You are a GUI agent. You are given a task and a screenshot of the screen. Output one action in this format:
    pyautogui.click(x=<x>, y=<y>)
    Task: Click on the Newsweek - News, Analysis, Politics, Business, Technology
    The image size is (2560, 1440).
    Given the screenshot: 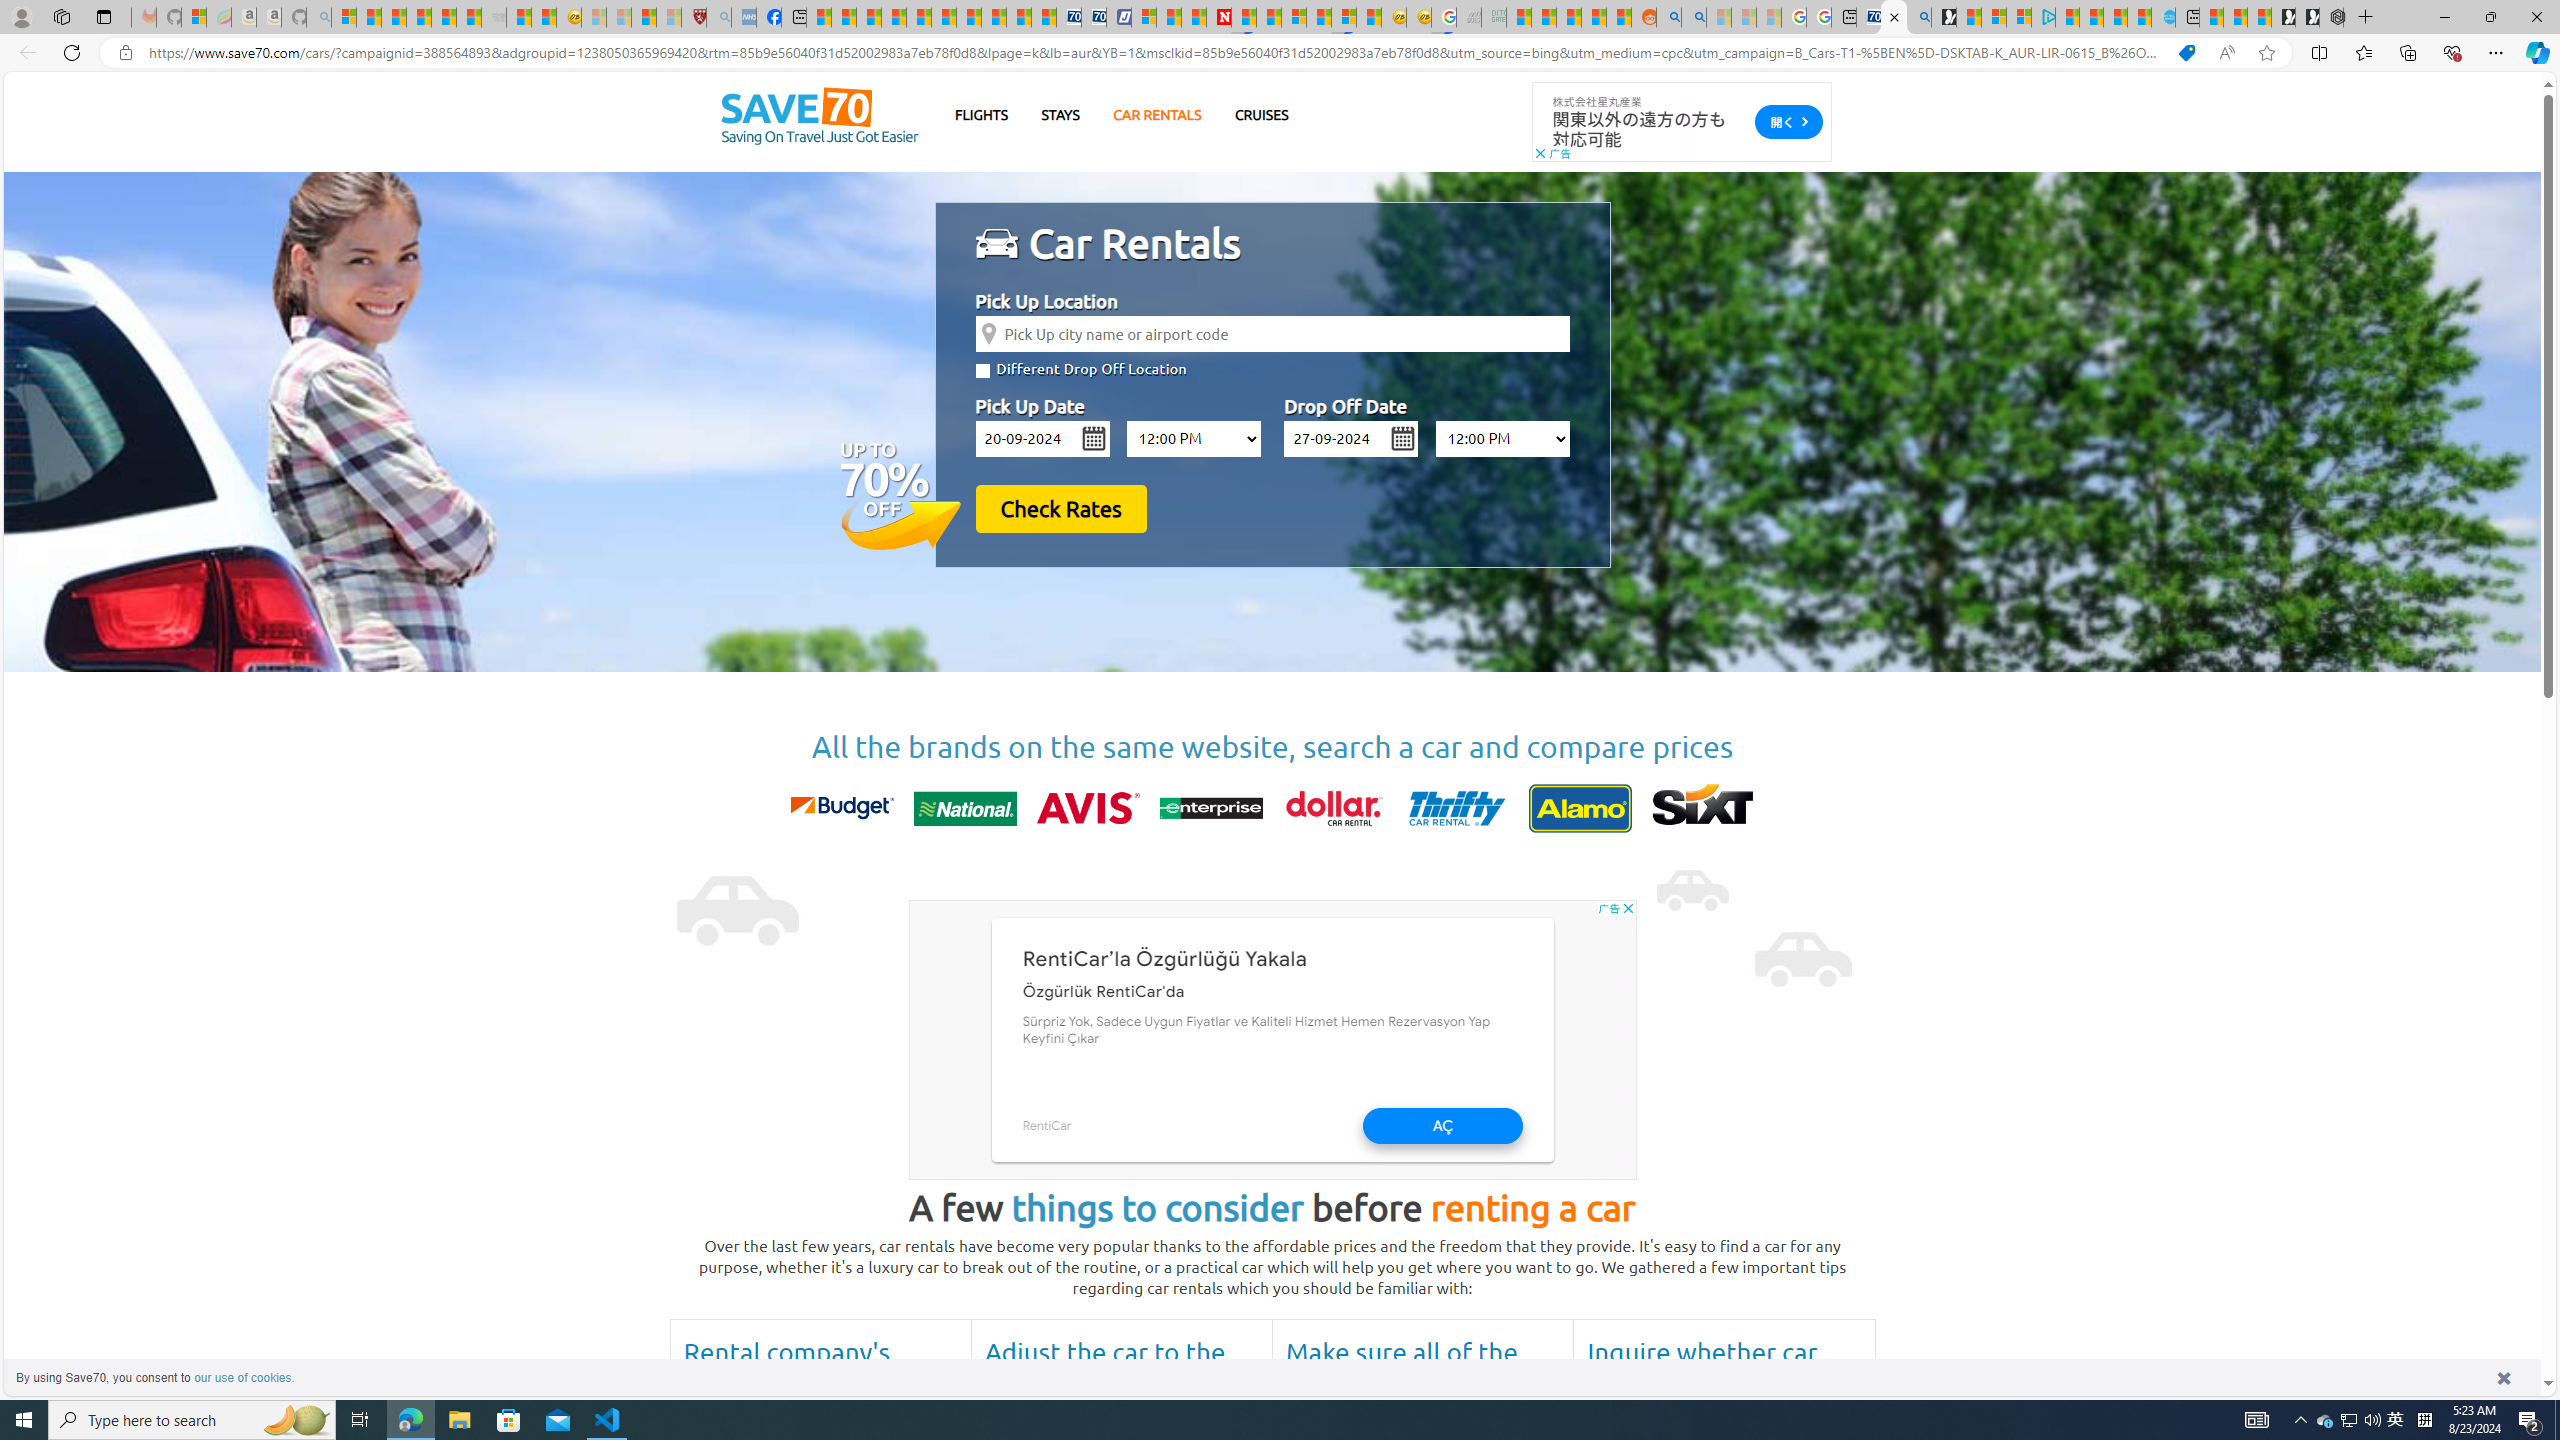 What is the action you would take?
    pyautogui.click(x=1218, y=17)
    